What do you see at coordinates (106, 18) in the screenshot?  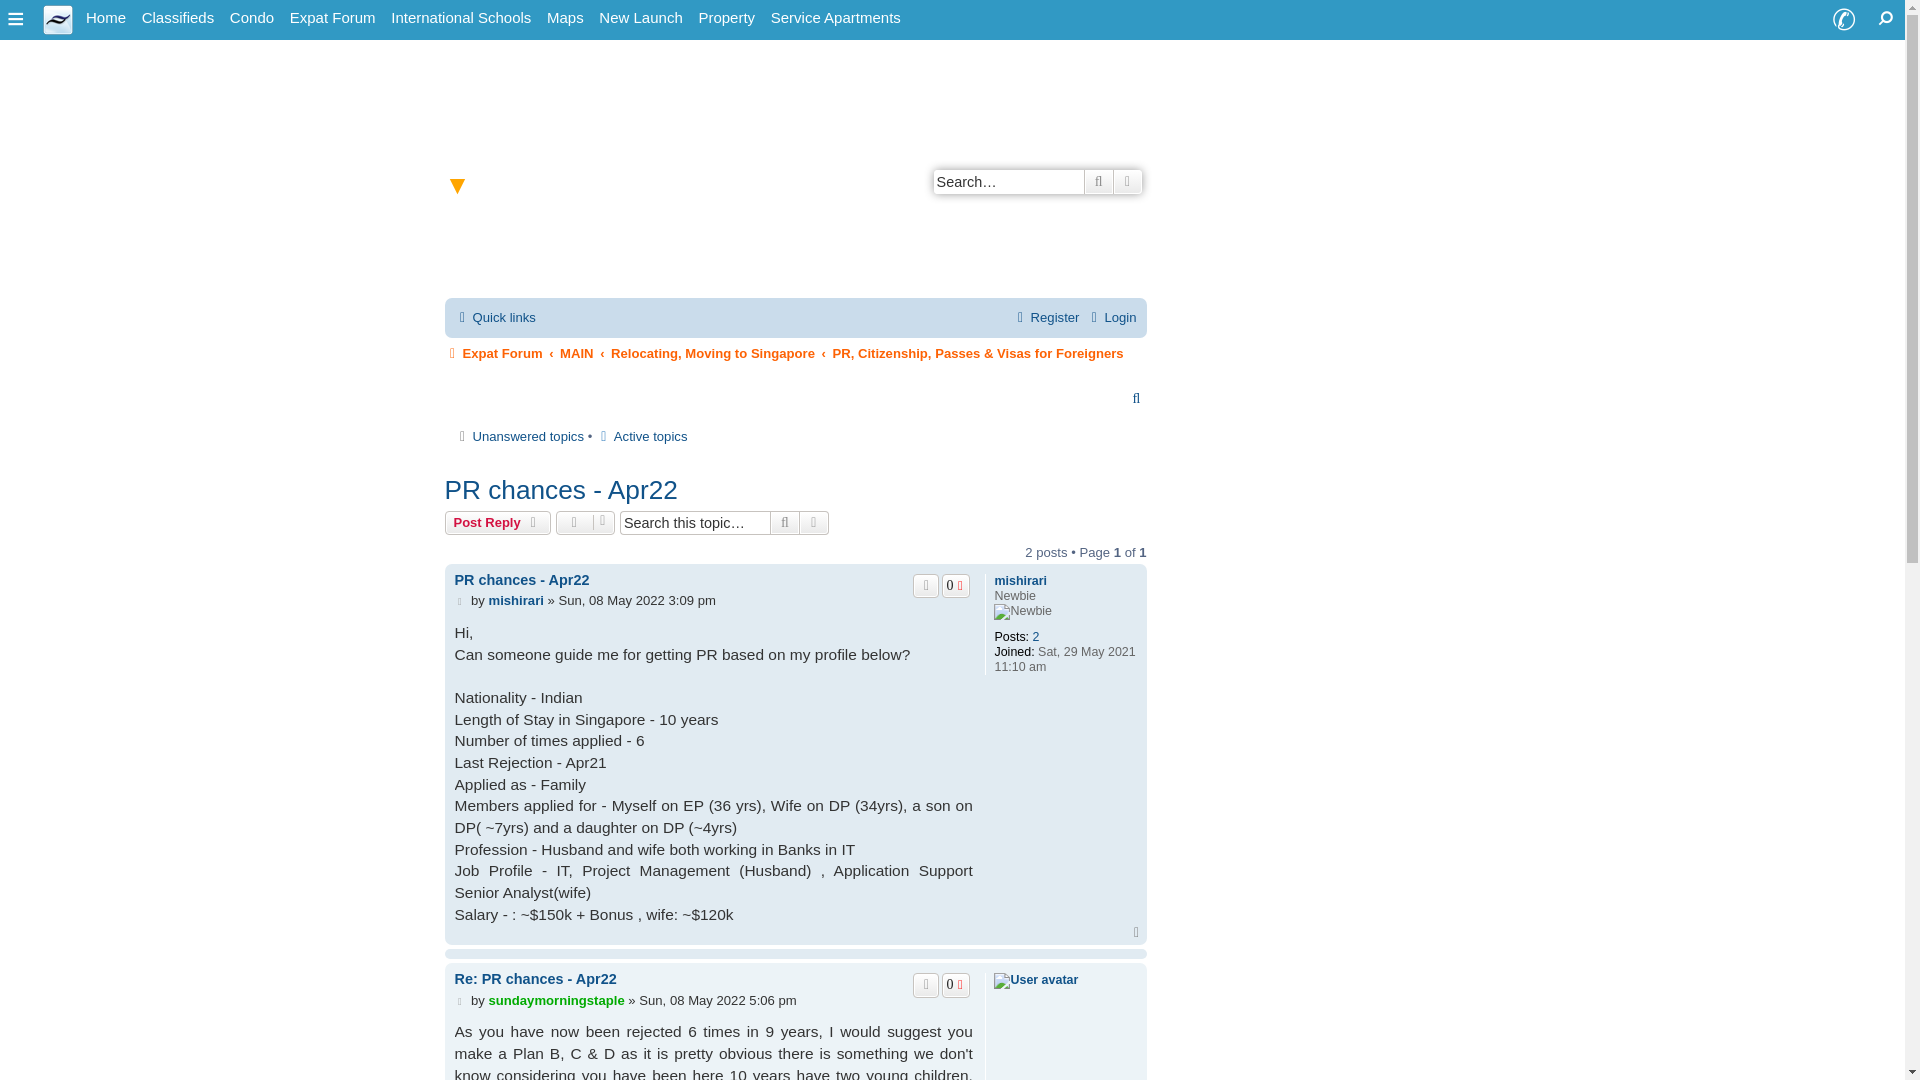 I see `Home` at bounding box center [106, 18].